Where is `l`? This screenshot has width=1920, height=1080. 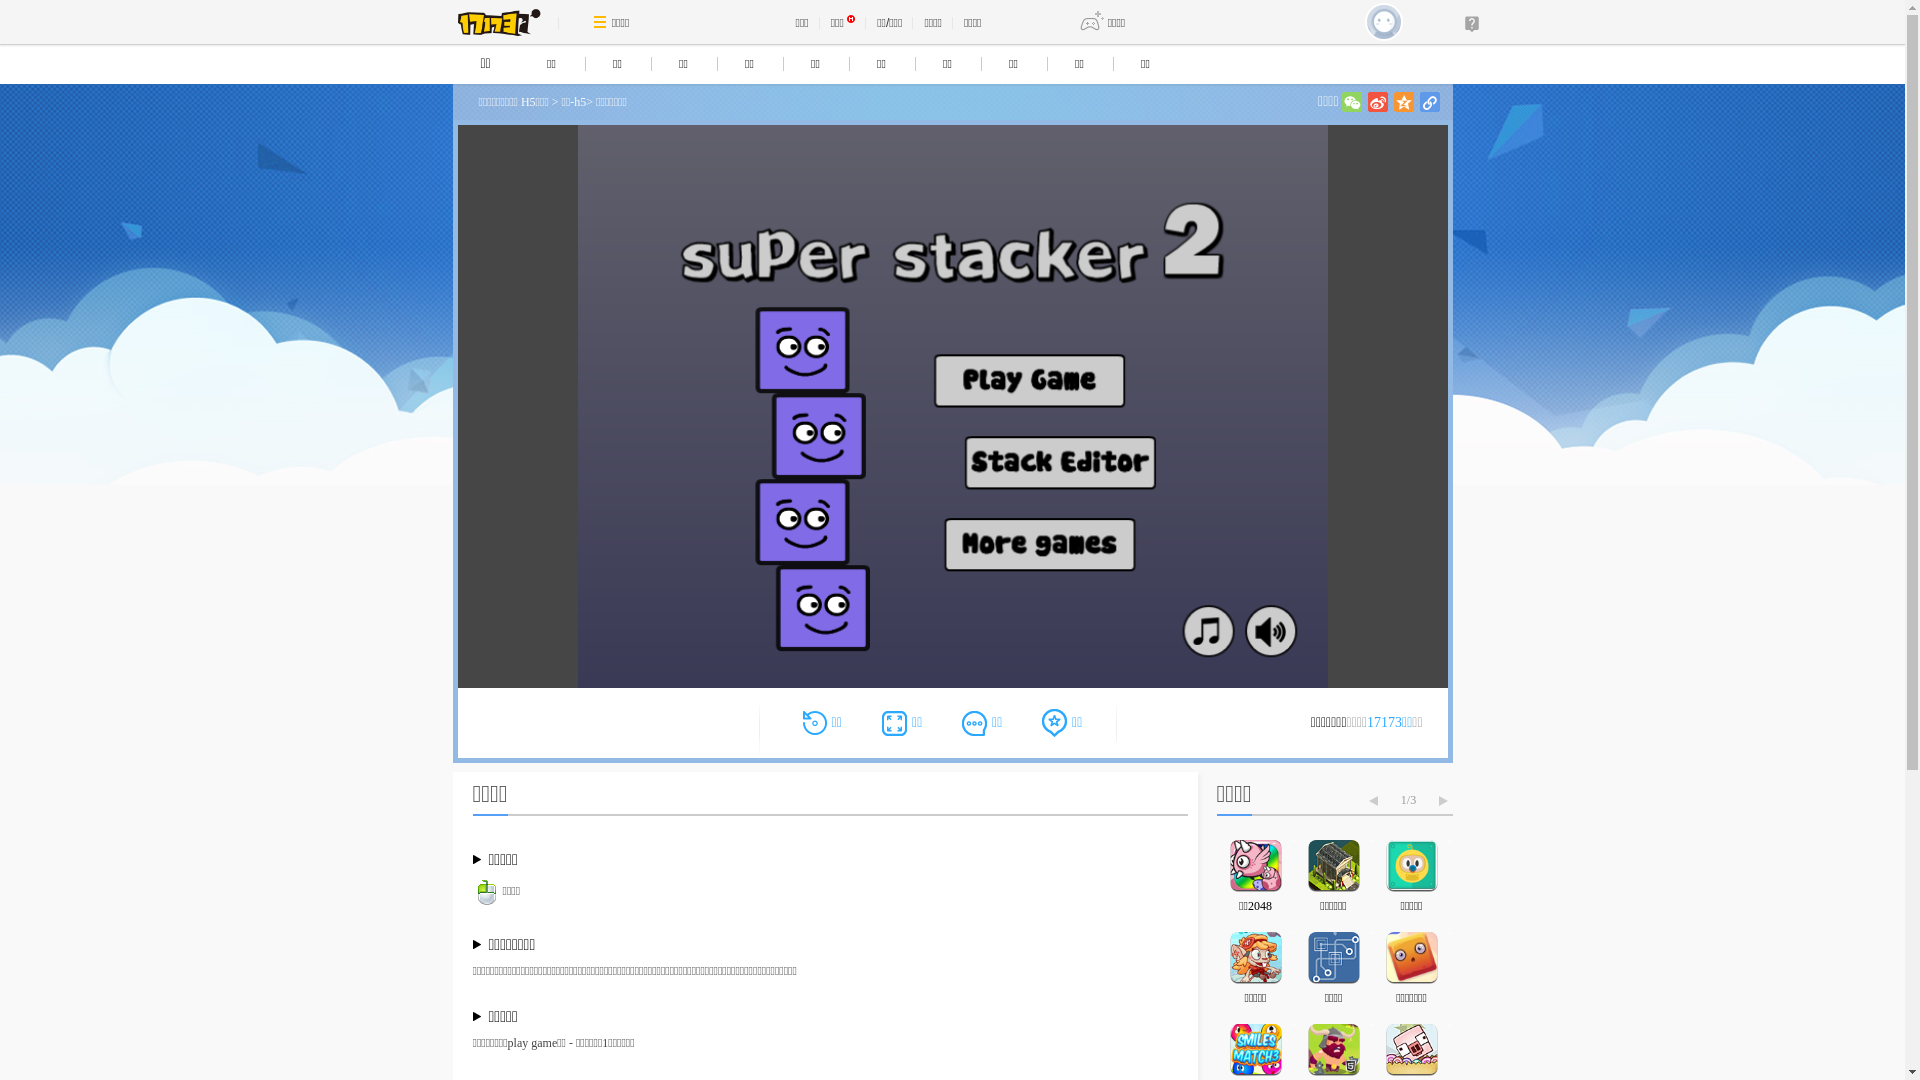
l is located at coordinates (1430, 102).